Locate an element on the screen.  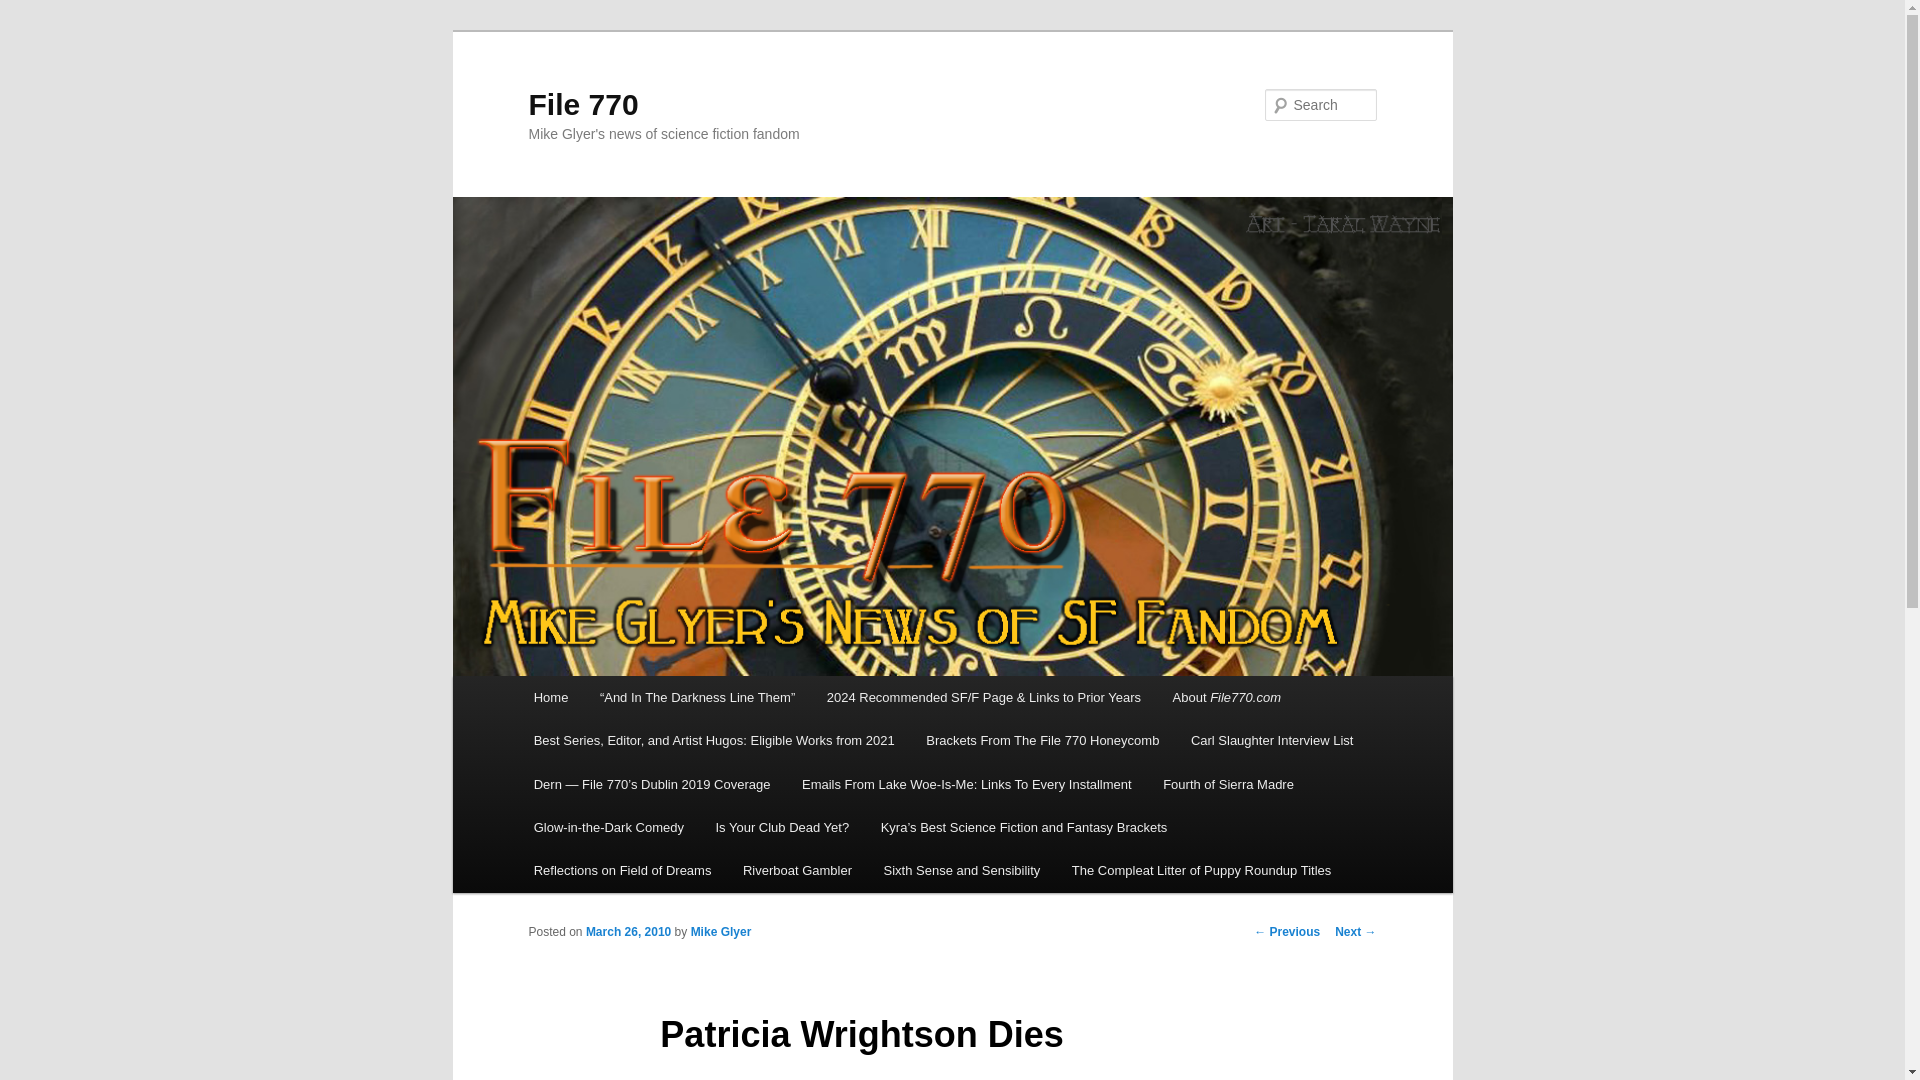
12:37 pm is located at coordinates (628, 931).